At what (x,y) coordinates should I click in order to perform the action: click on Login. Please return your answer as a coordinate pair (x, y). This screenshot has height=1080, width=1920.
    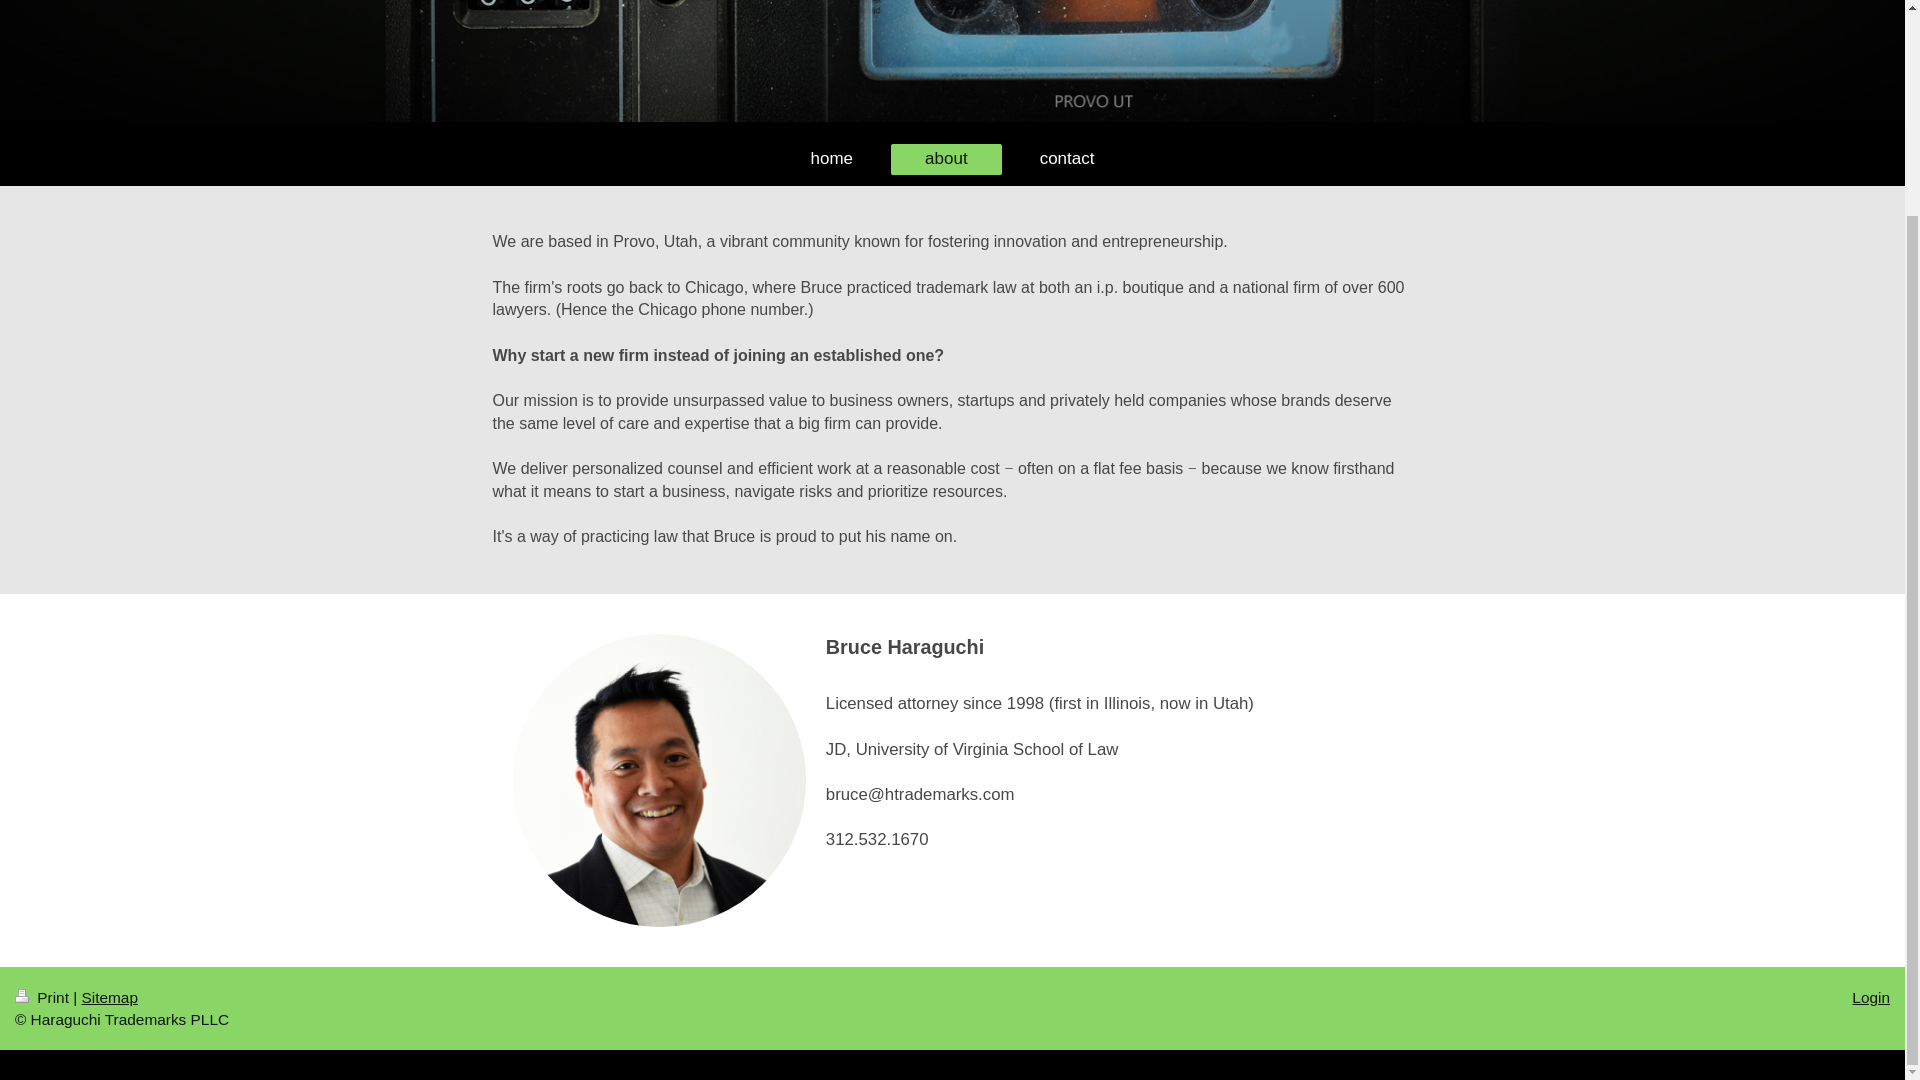
    Looking at the image, I should click on (1870, 997).